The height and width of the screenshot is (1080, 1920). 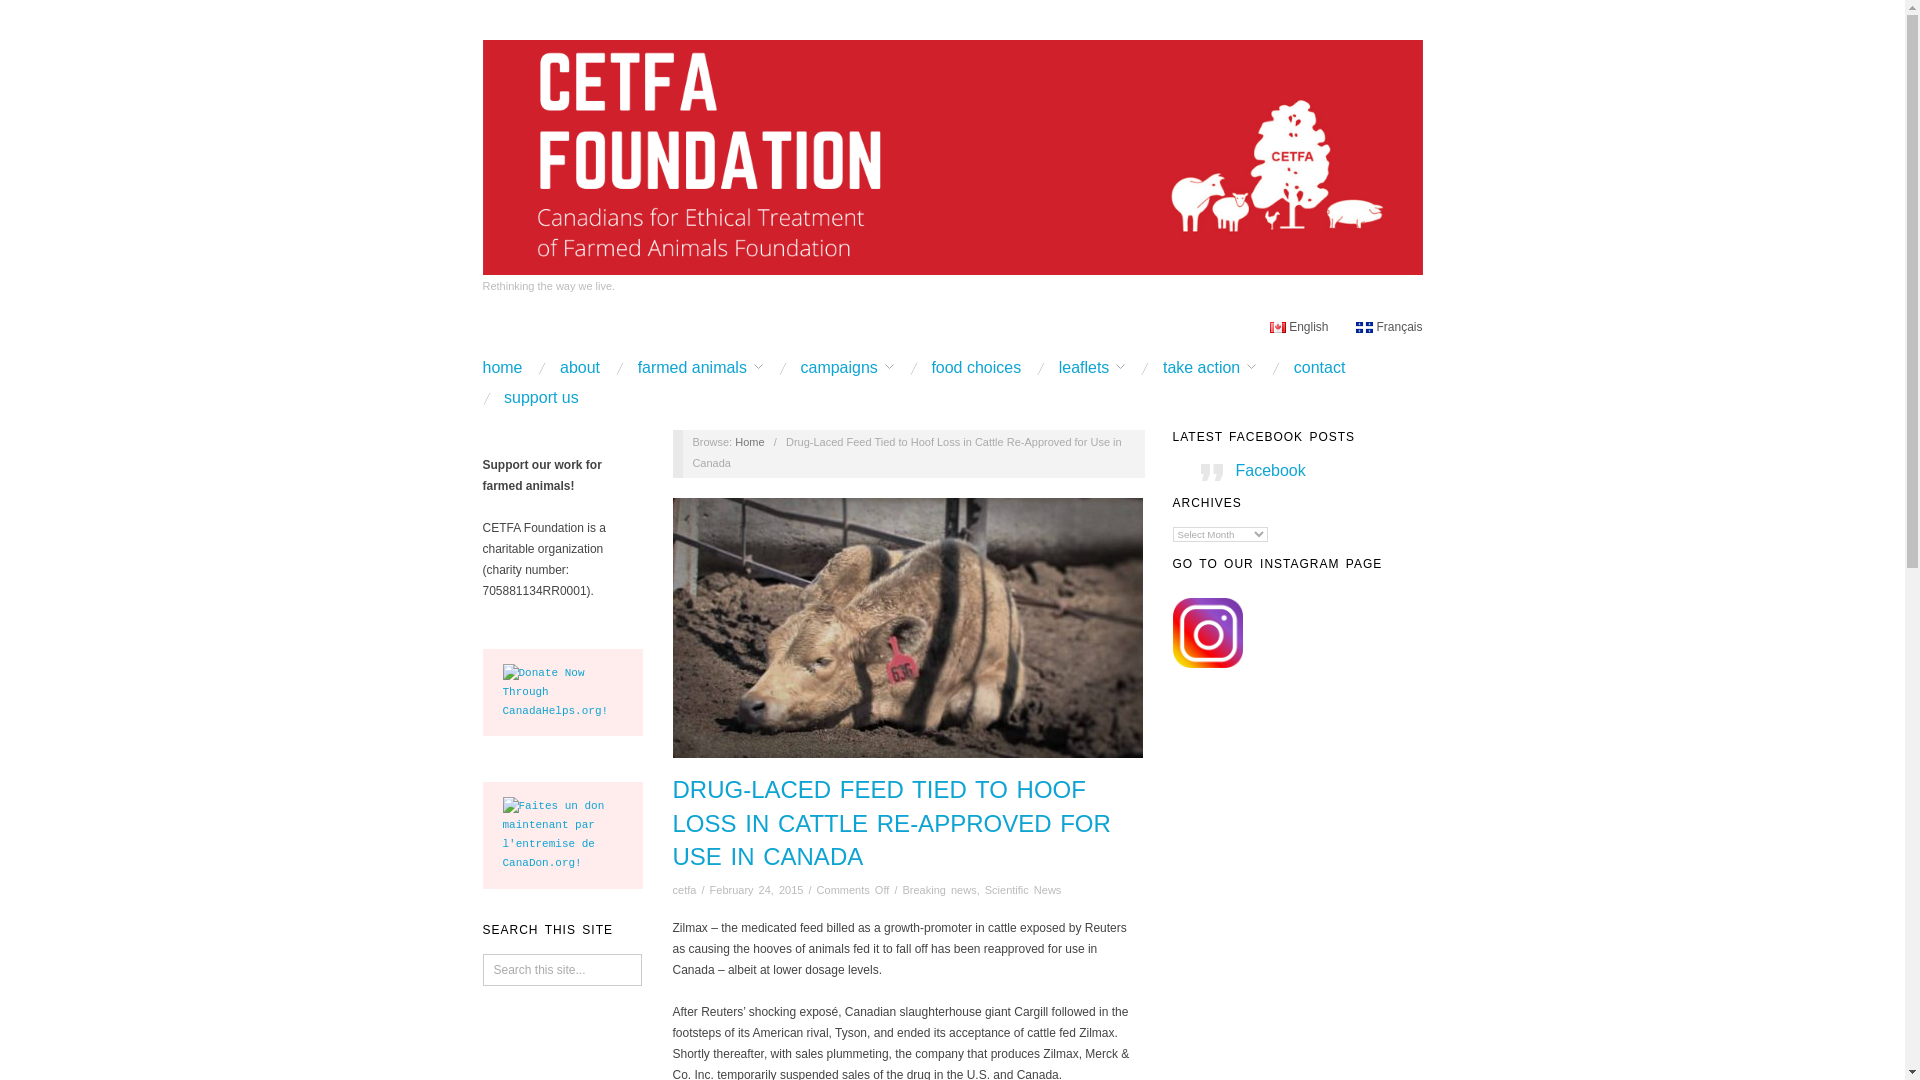 What do you see at coordinates (757, 890) in the screenshot?
I see `February 24, 2015` at bounding box center [757, 890].